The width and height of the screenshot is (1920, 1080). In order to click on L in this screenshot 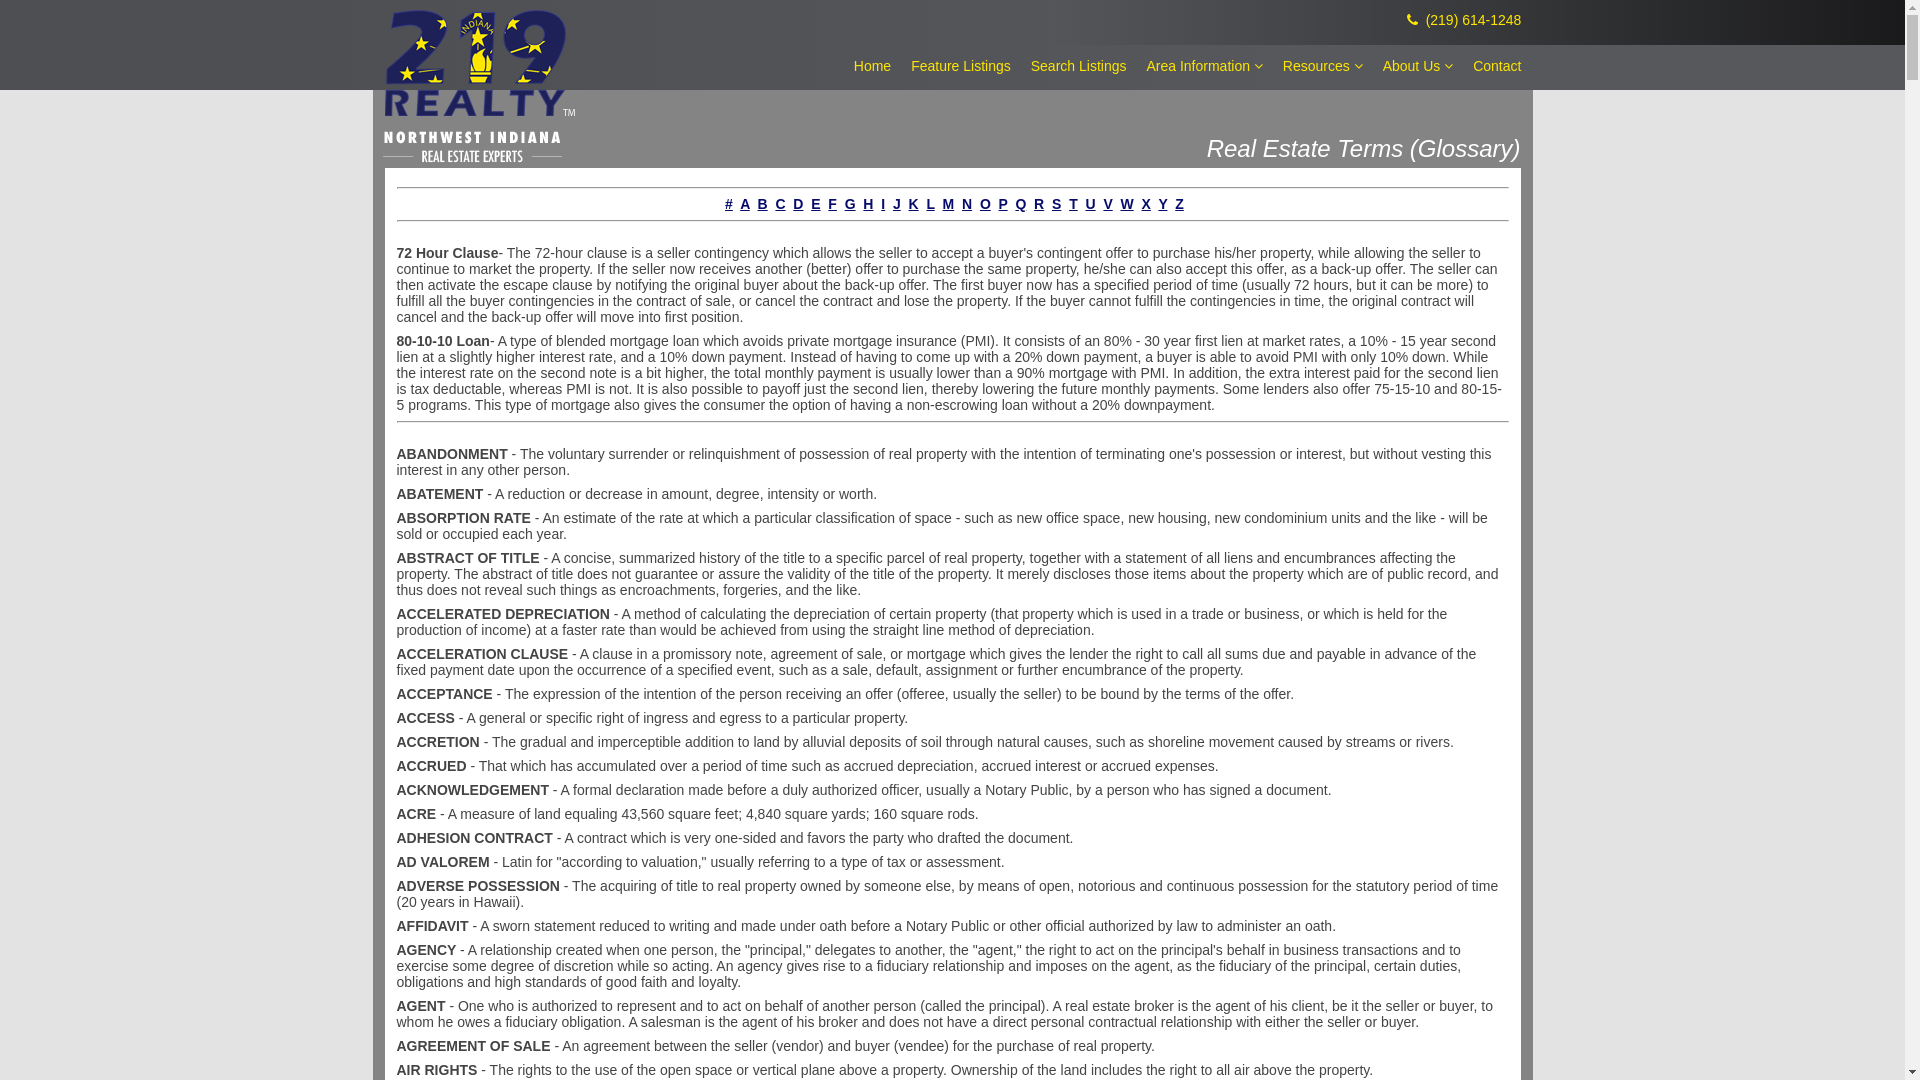, I will do `click(930, 204)`.